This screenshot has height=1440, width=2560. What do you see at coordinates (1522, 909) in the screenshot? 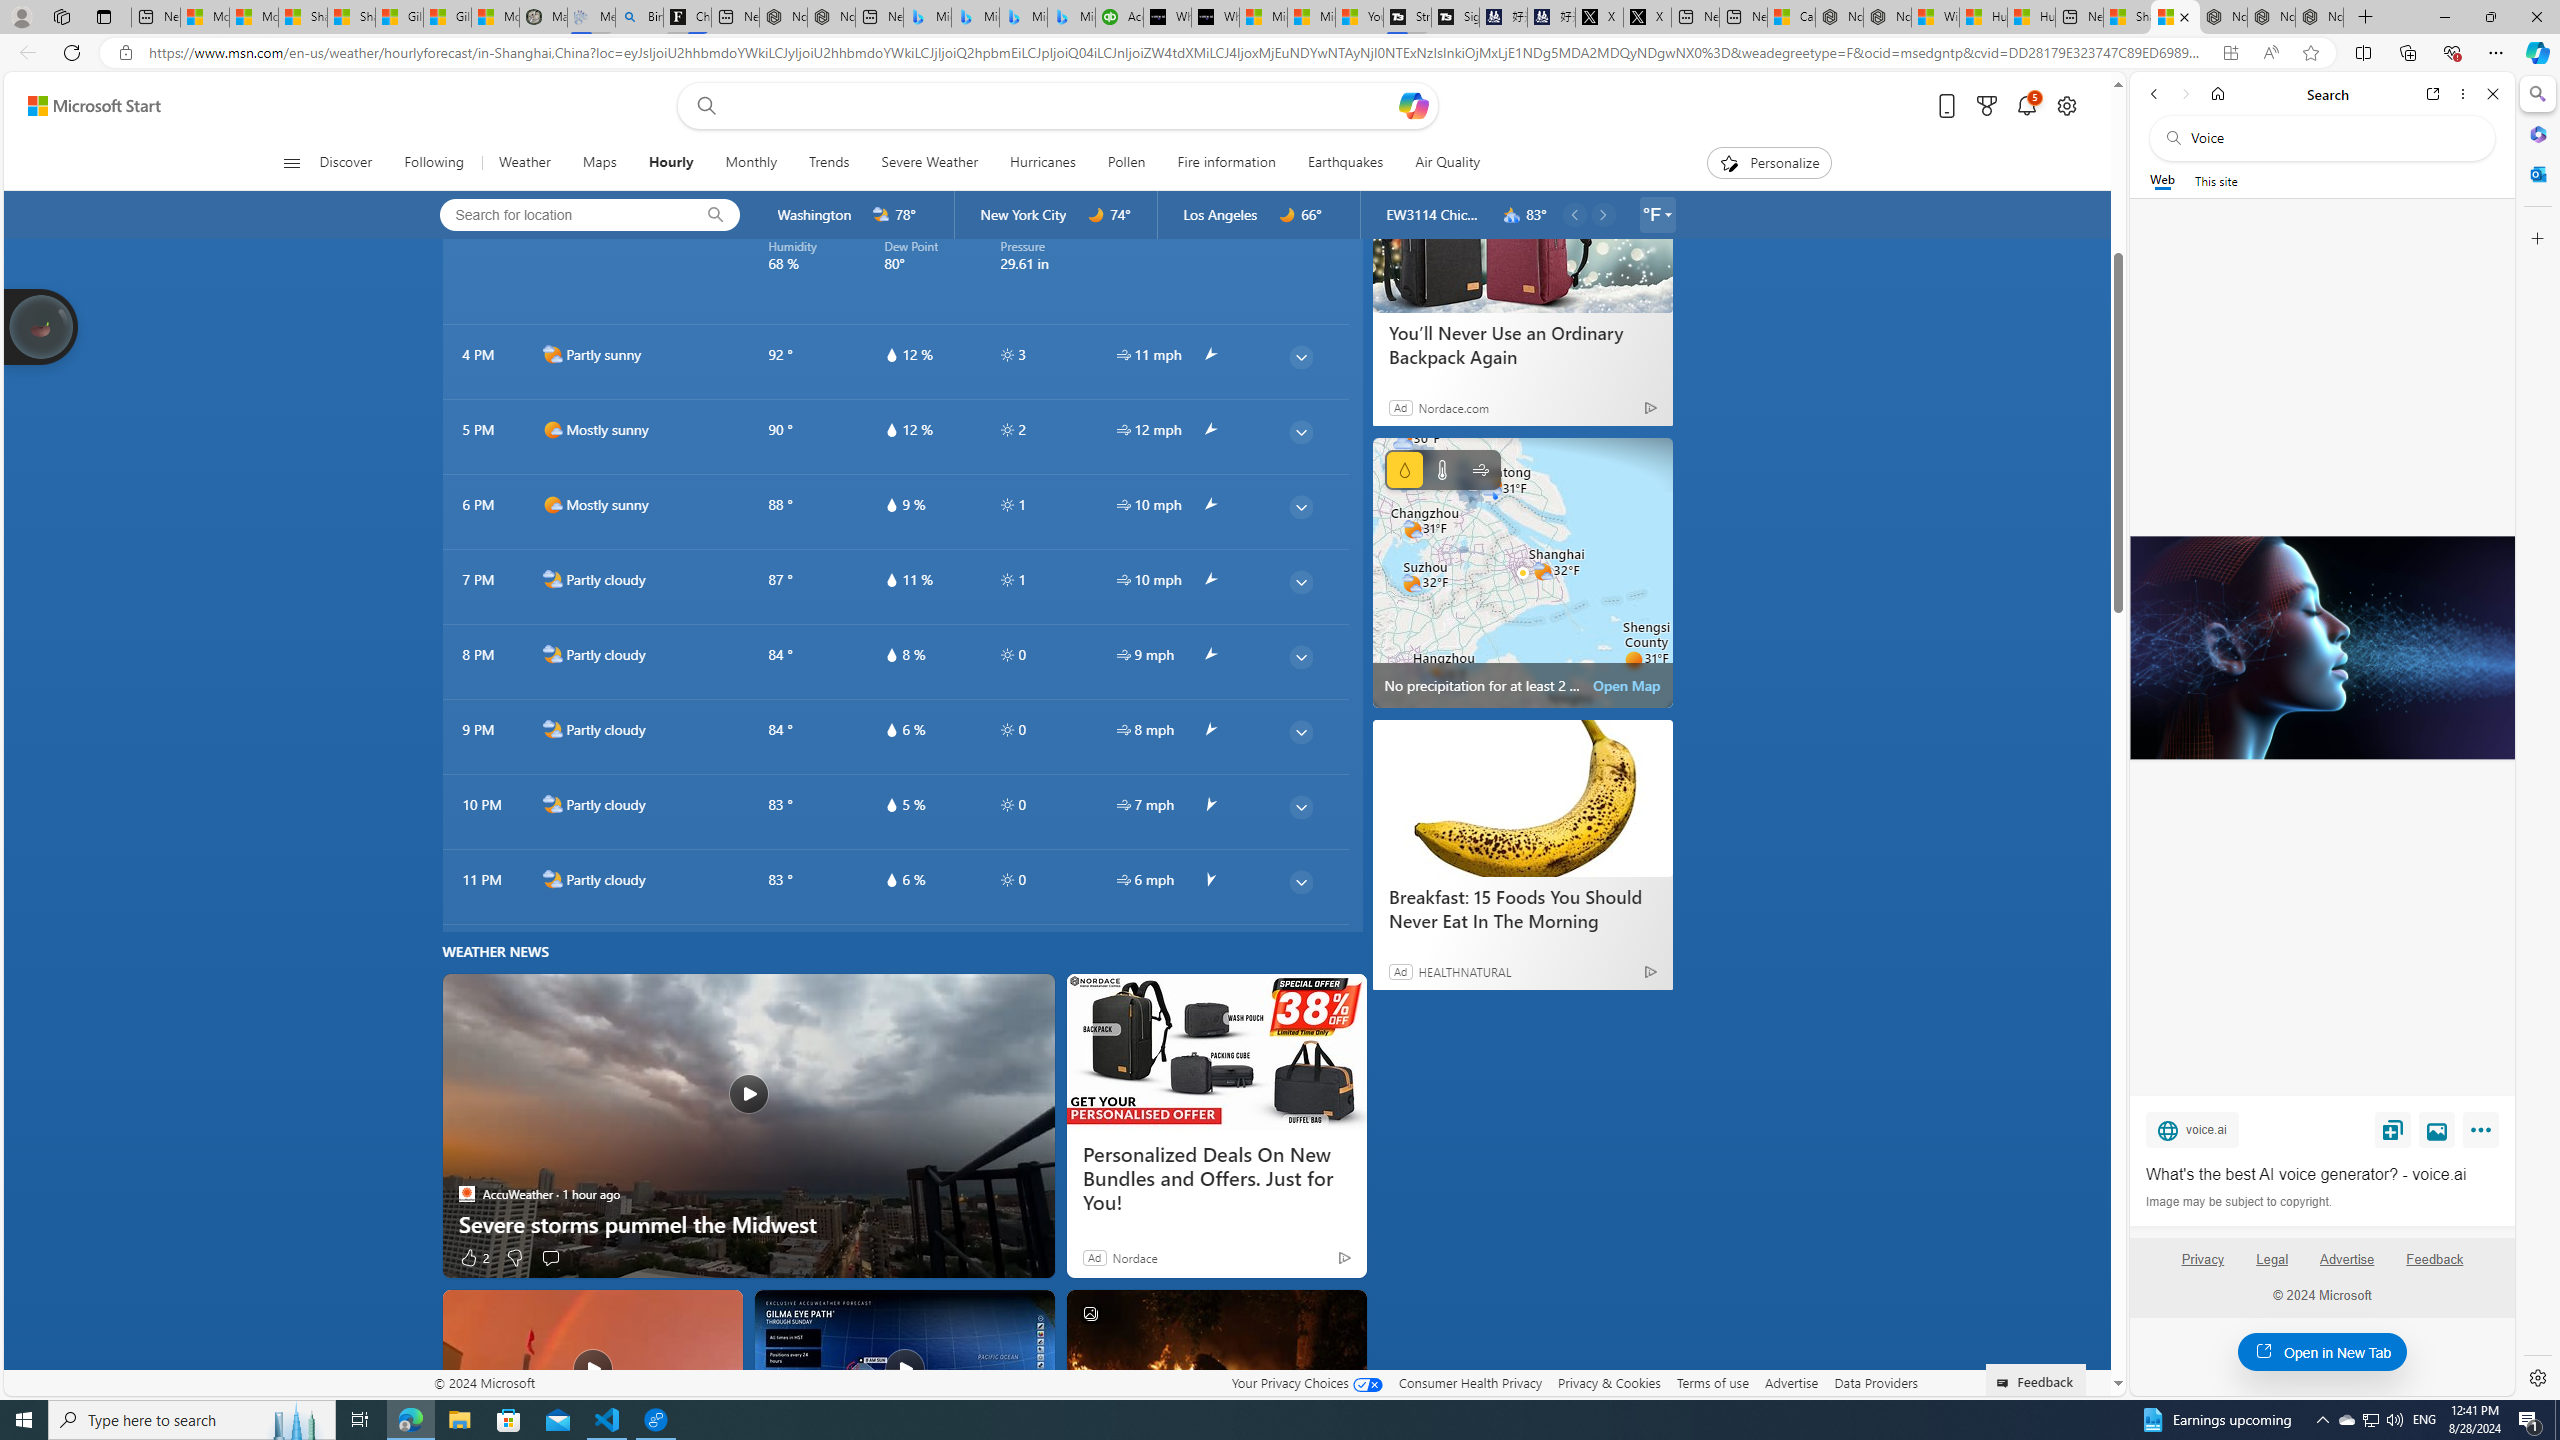
I see `Breakfast: 15 Foods You Should Never Eat In The Morning` at bounding box center [1522, 909].